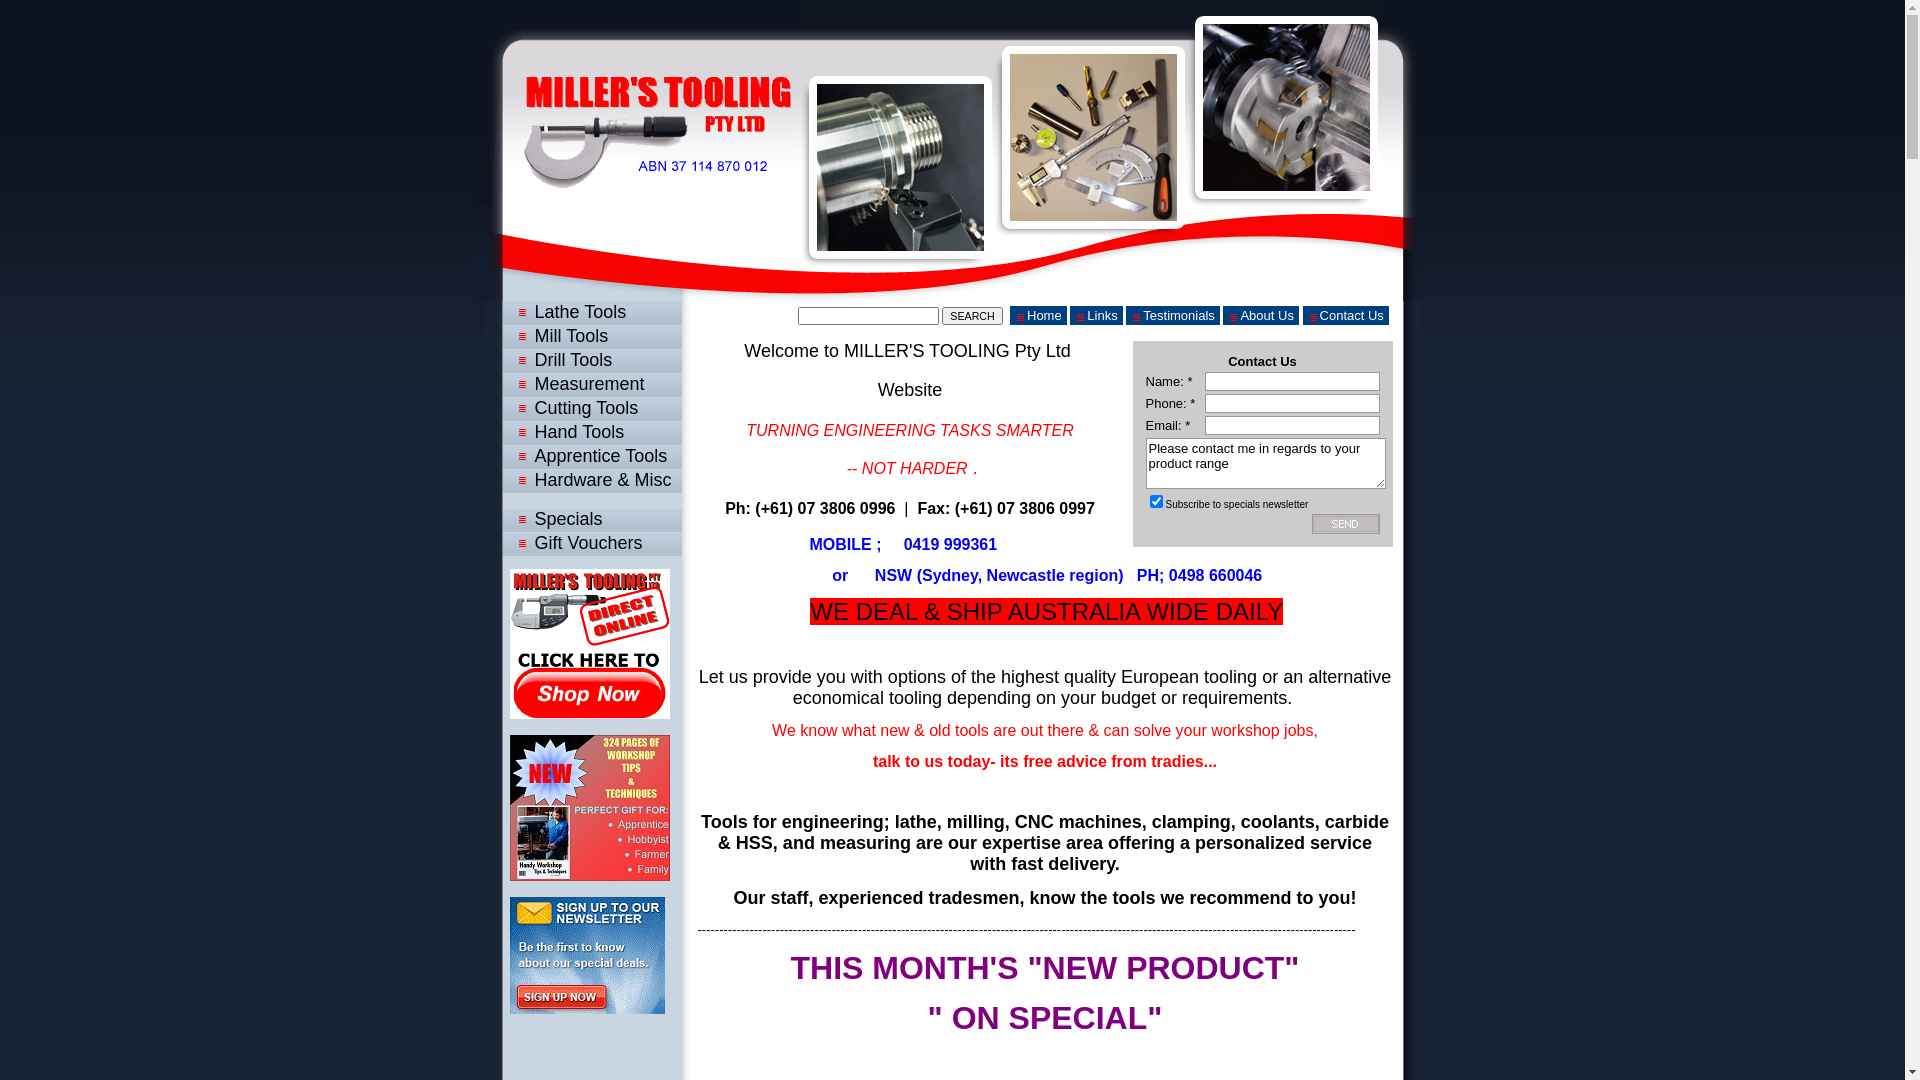  Describe the element at coordinates (588, 336) in the screenshot. I see `Mill Tools` at that location.